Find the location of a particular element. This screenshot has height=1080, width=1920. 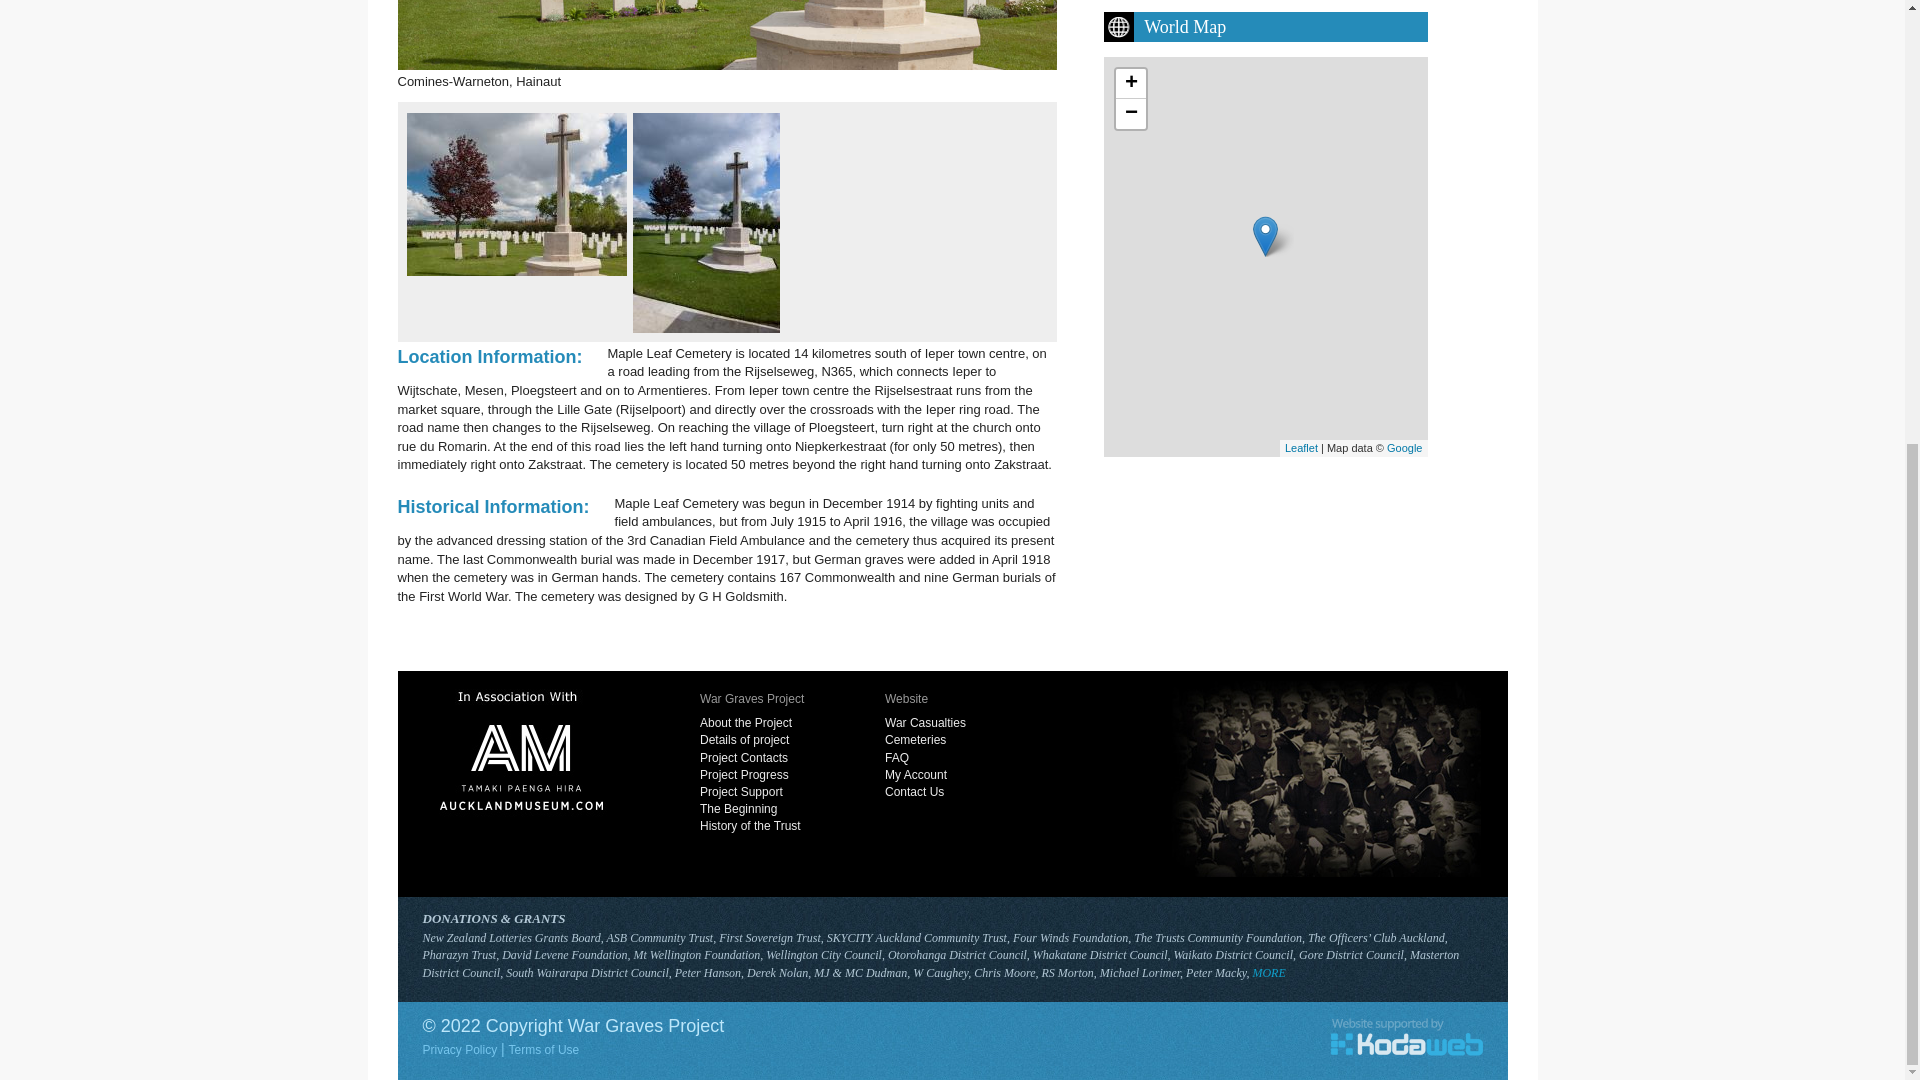

Maple Leaf Cemetery is located at coordinates (727, 36).